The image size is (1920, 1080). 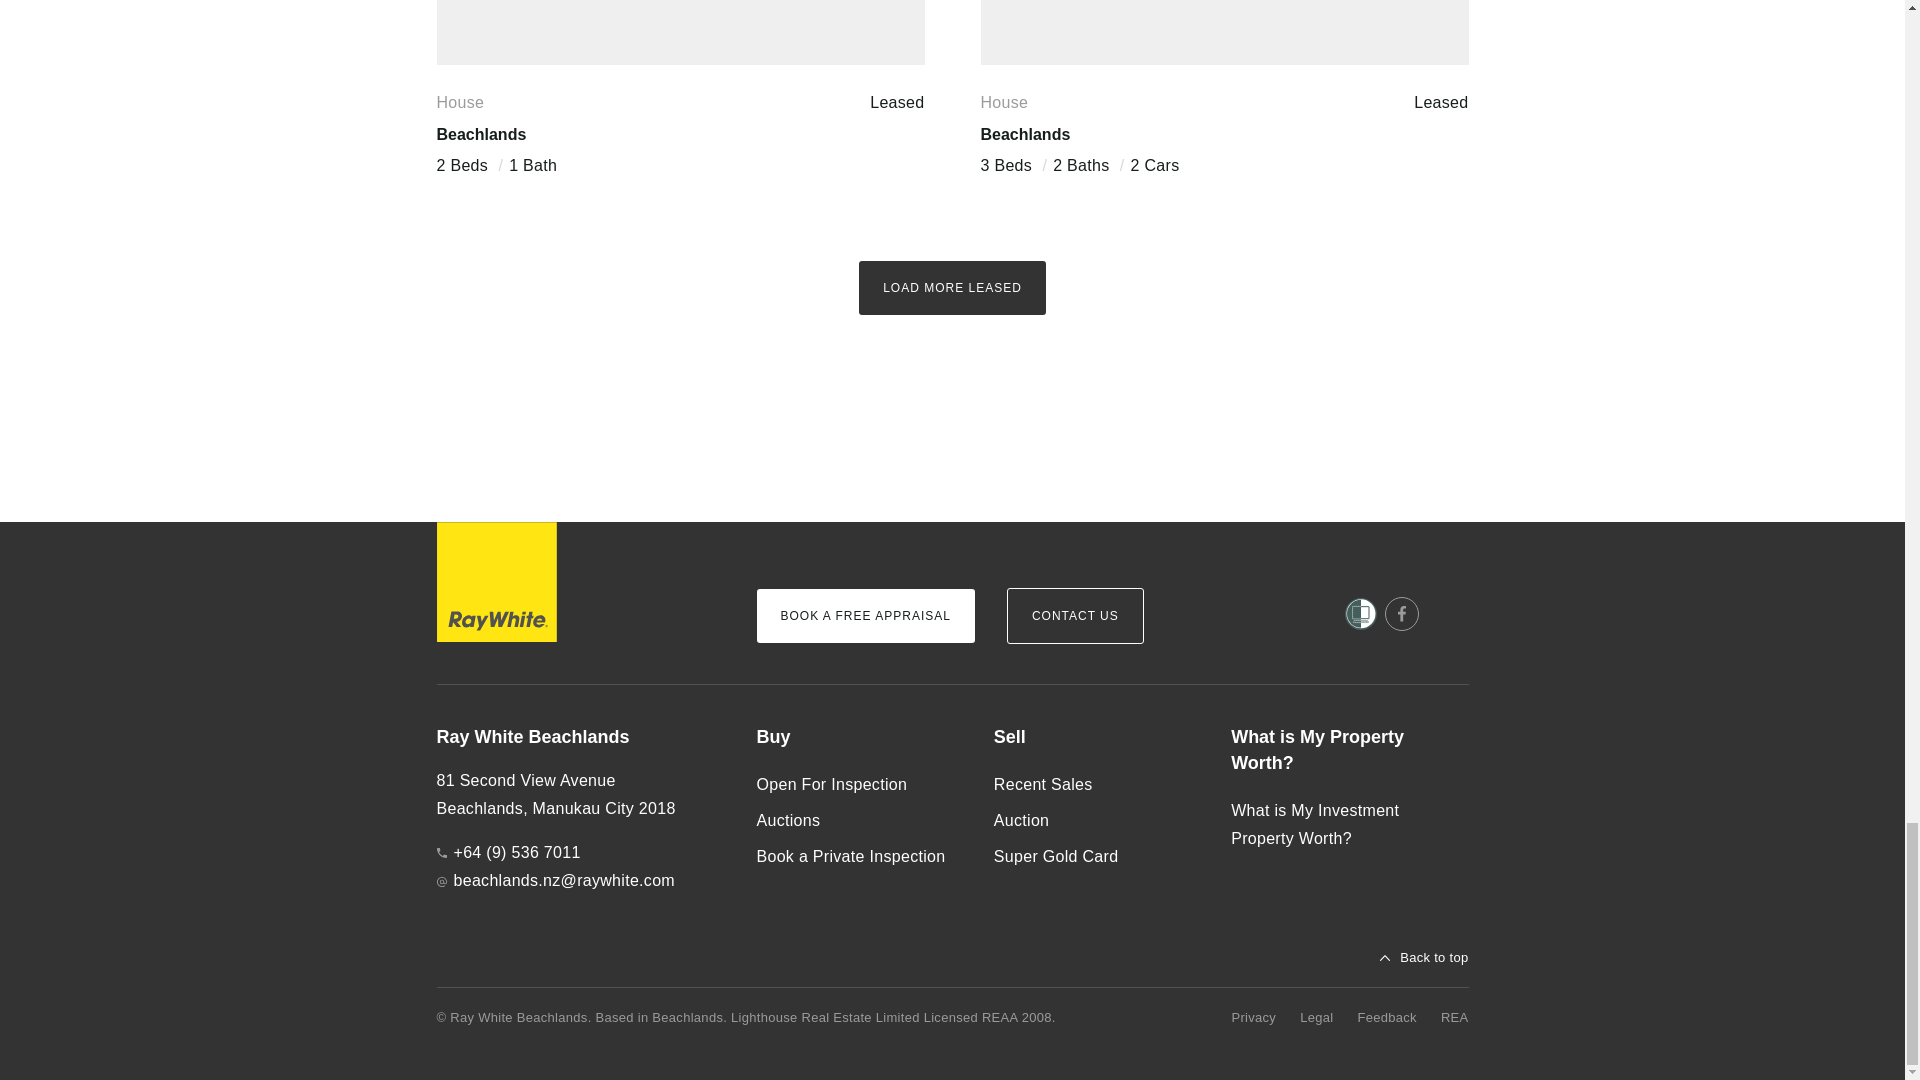 I want to click on LOAD MORE LEASED, so click(x=952, y=288).